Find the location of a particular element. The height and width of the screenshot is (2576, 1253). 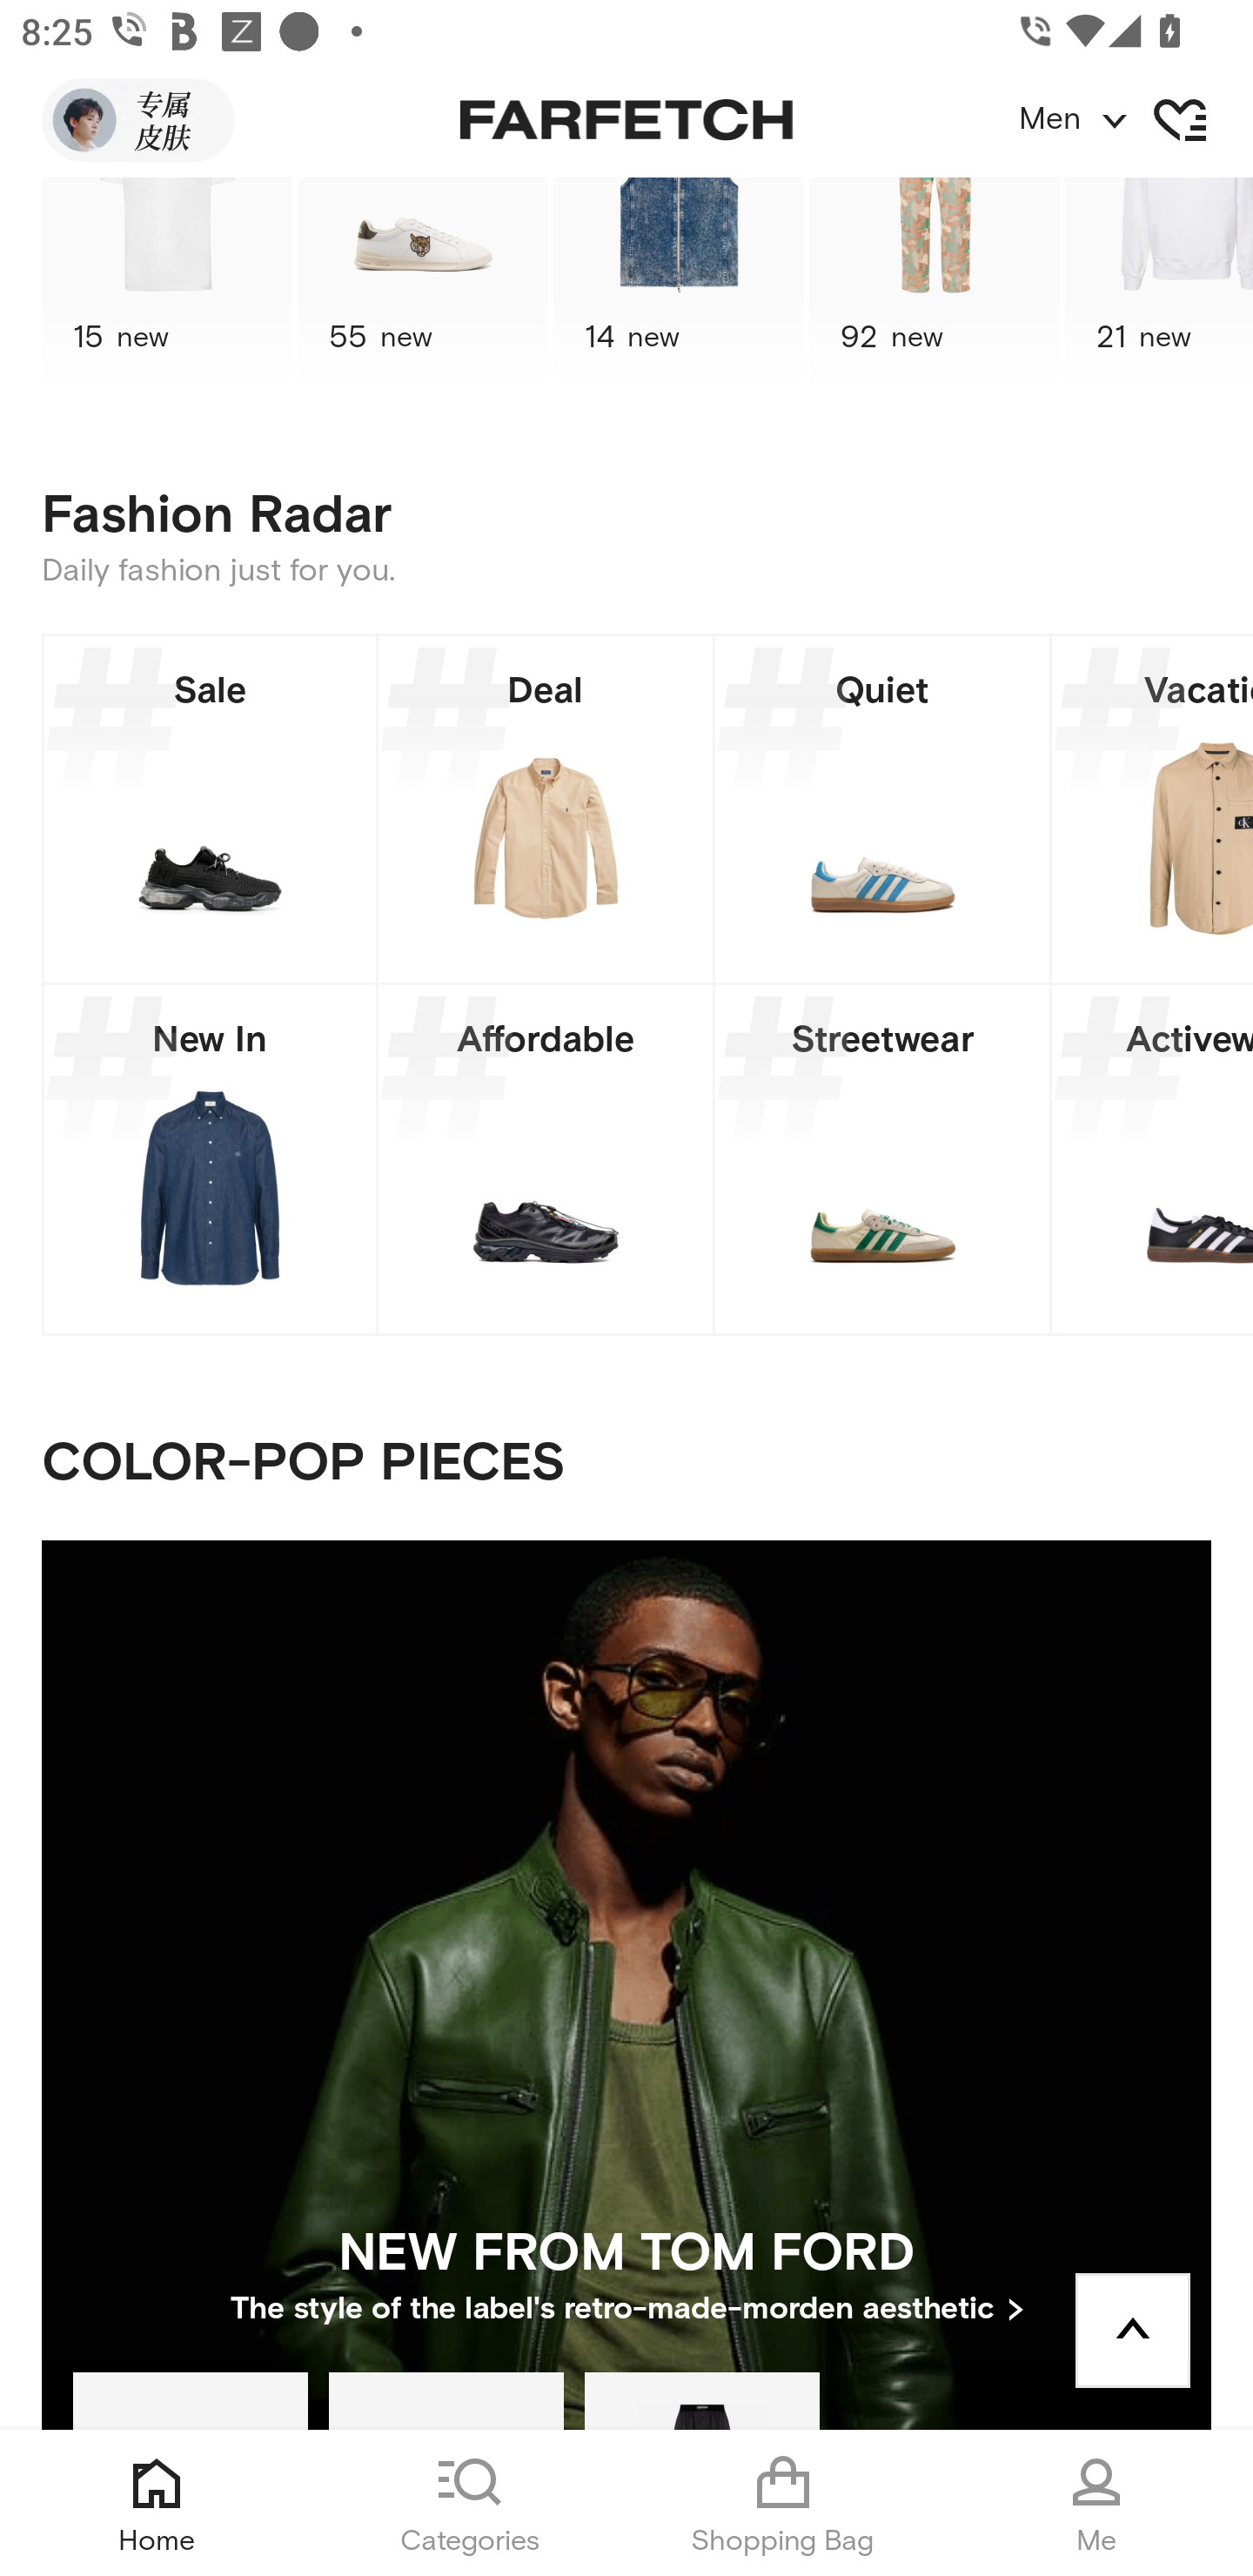

Categories is located at coordinates (470, 2503).